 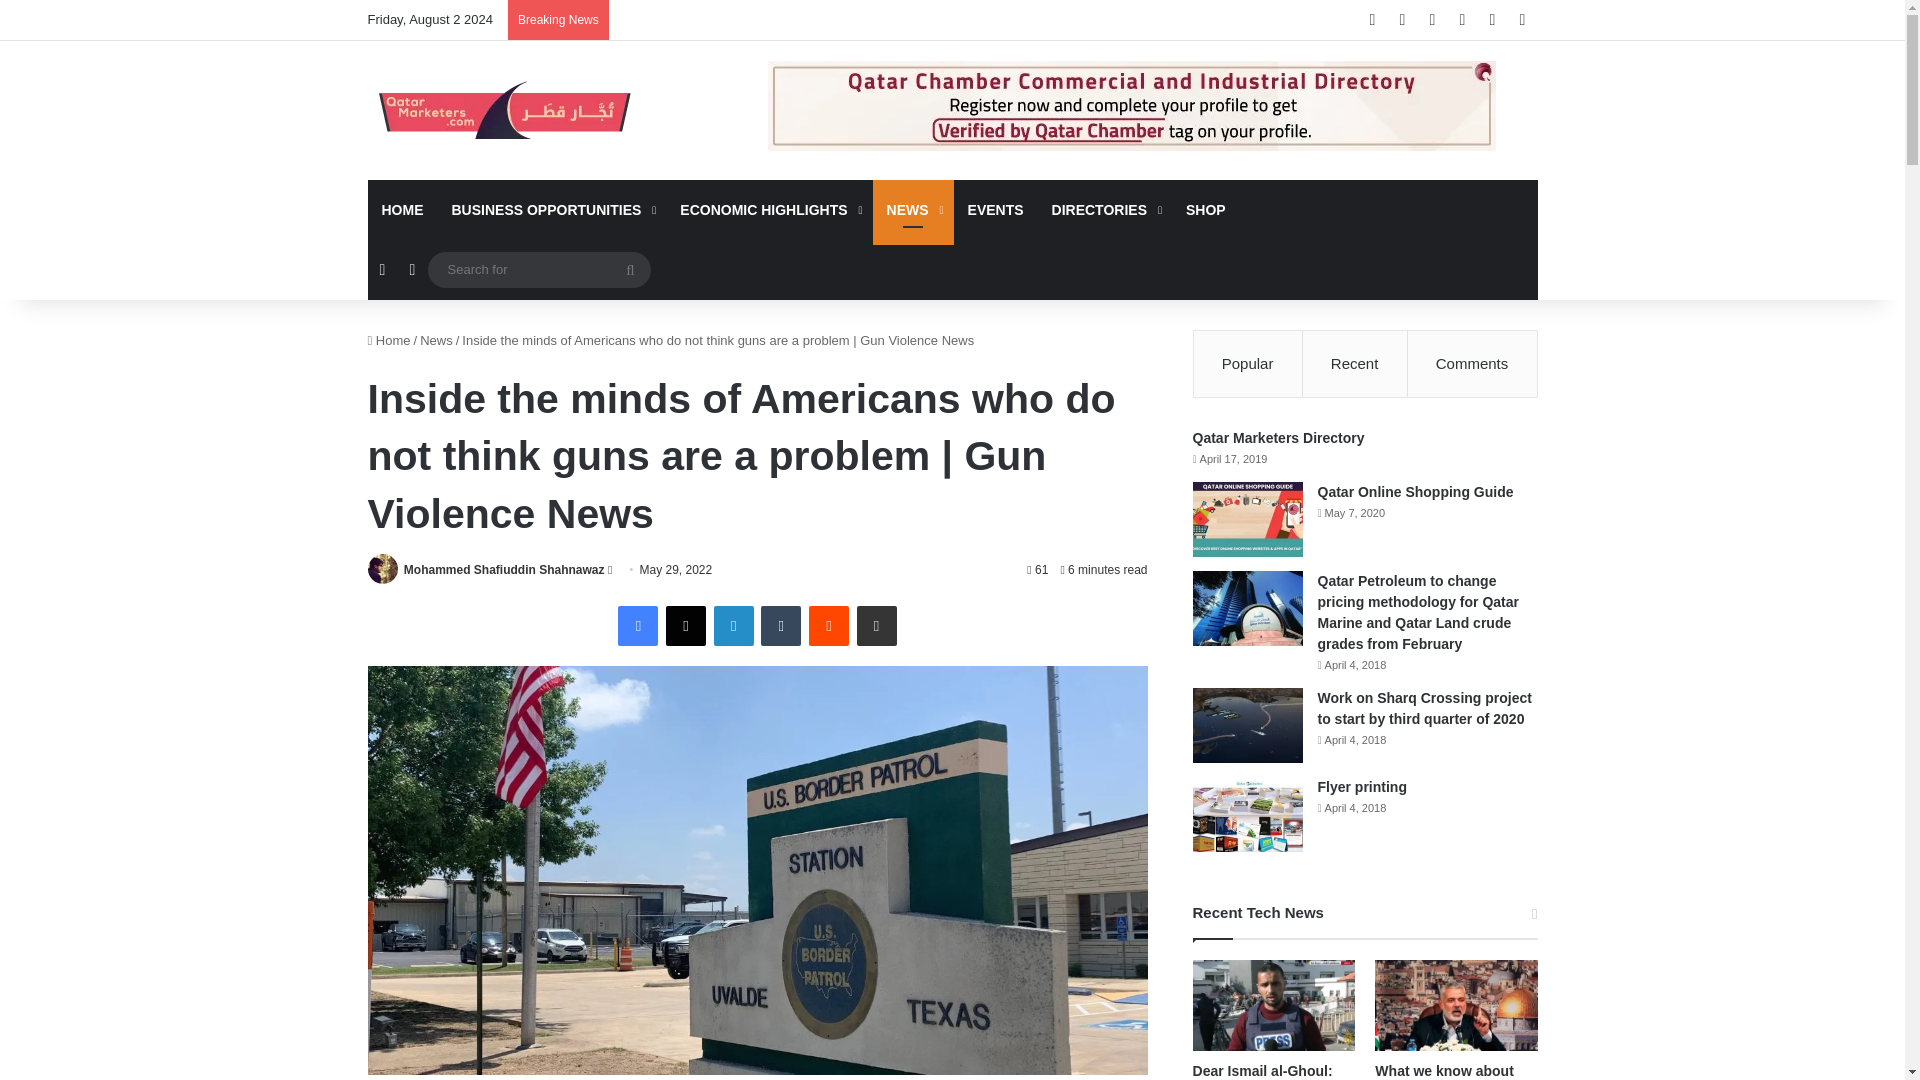 I want to click on BUSINESS OPPORTUNITIES, so click(x=552, y=210).